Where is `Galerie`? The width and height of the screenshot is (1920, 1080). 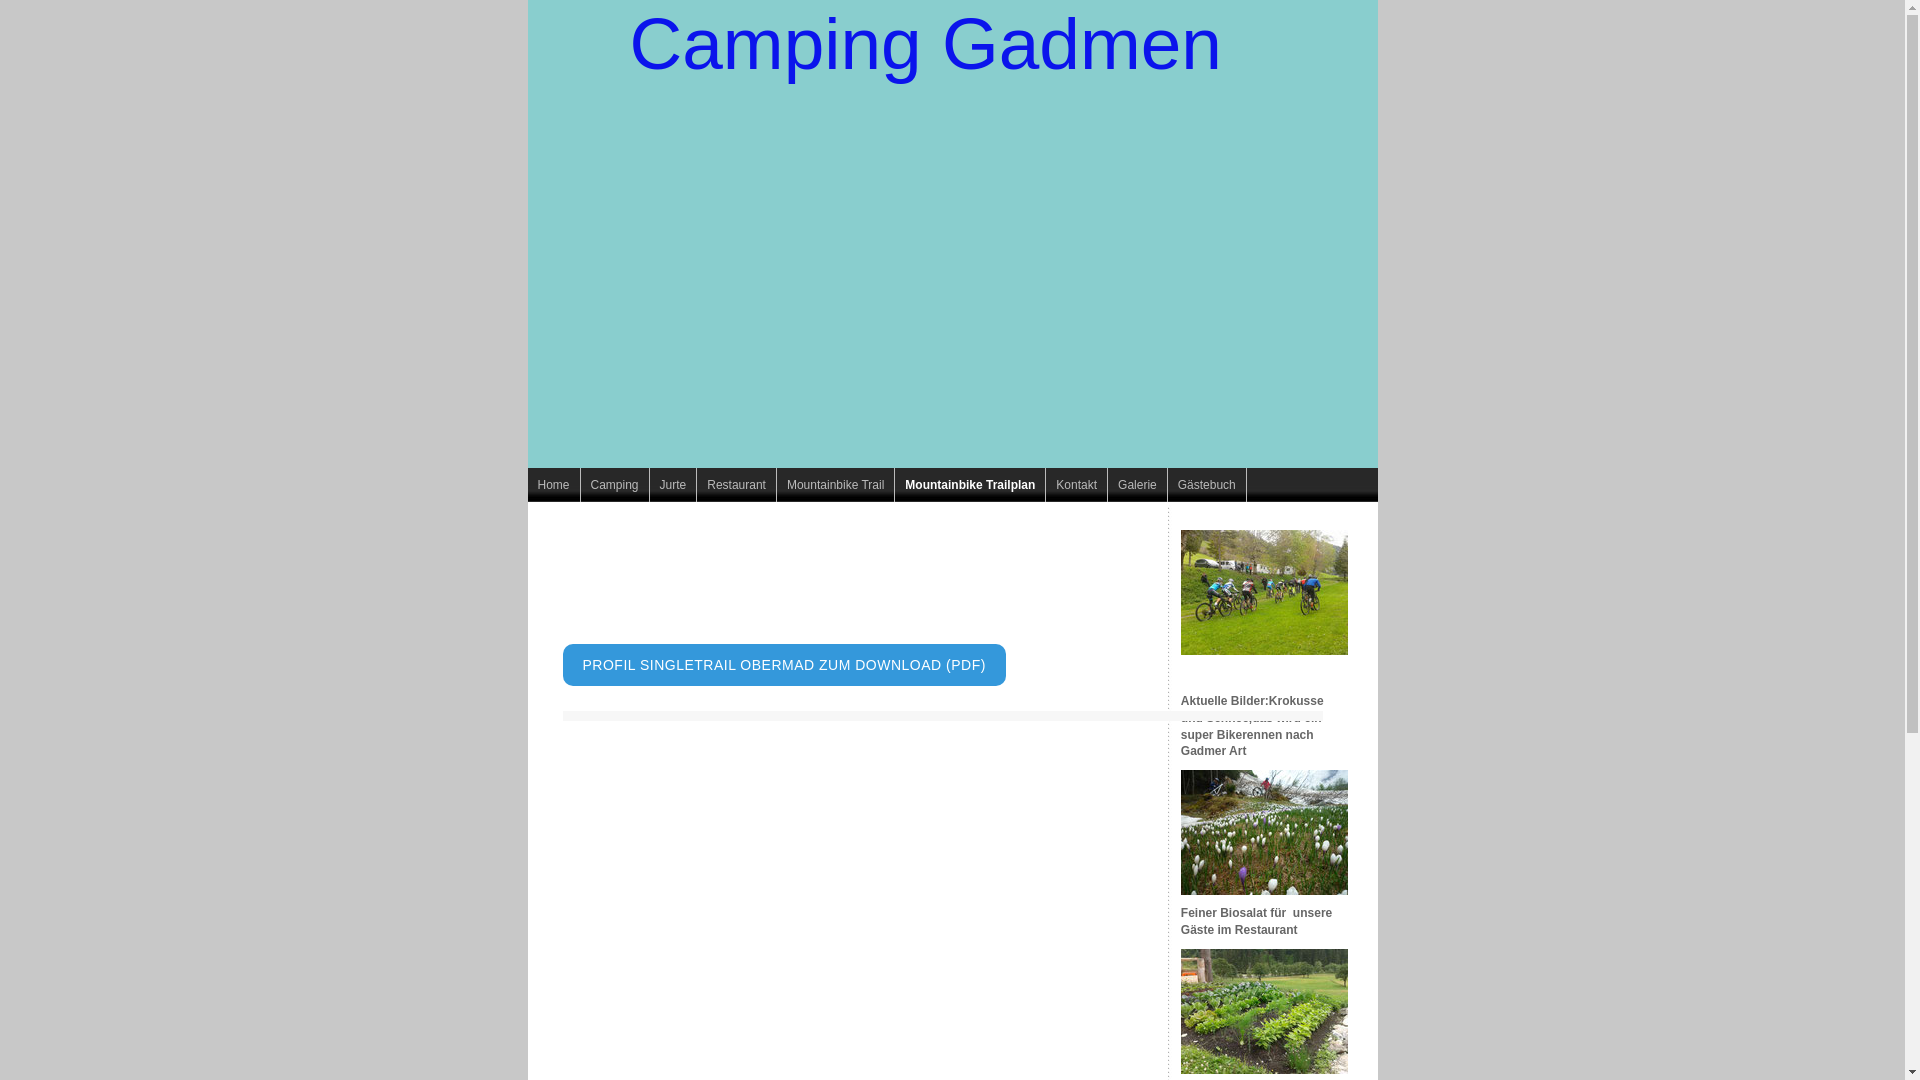 Galerie is located at coordinates (1138, 485).